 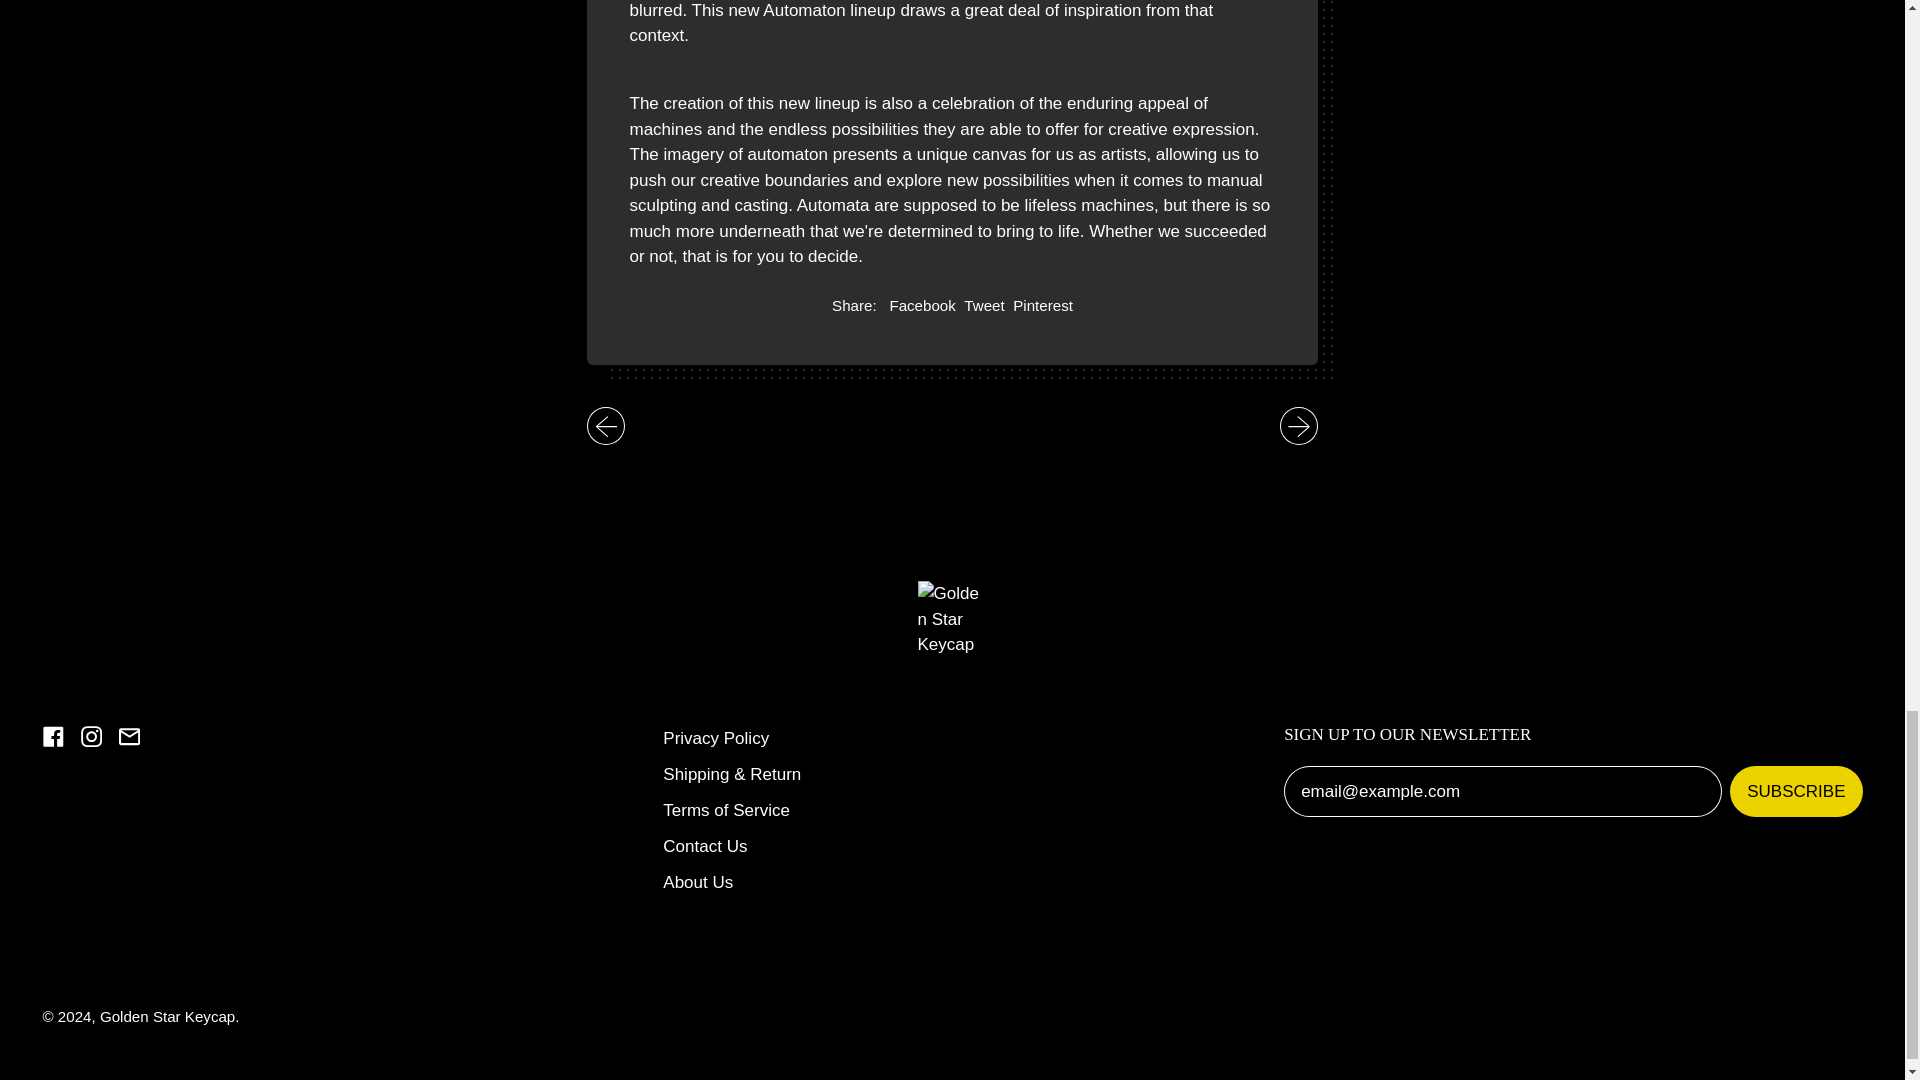 What do you see at coordinates (984, 306) in the screenshot?
I see `Contact Us` at bounding box center [984, 306].